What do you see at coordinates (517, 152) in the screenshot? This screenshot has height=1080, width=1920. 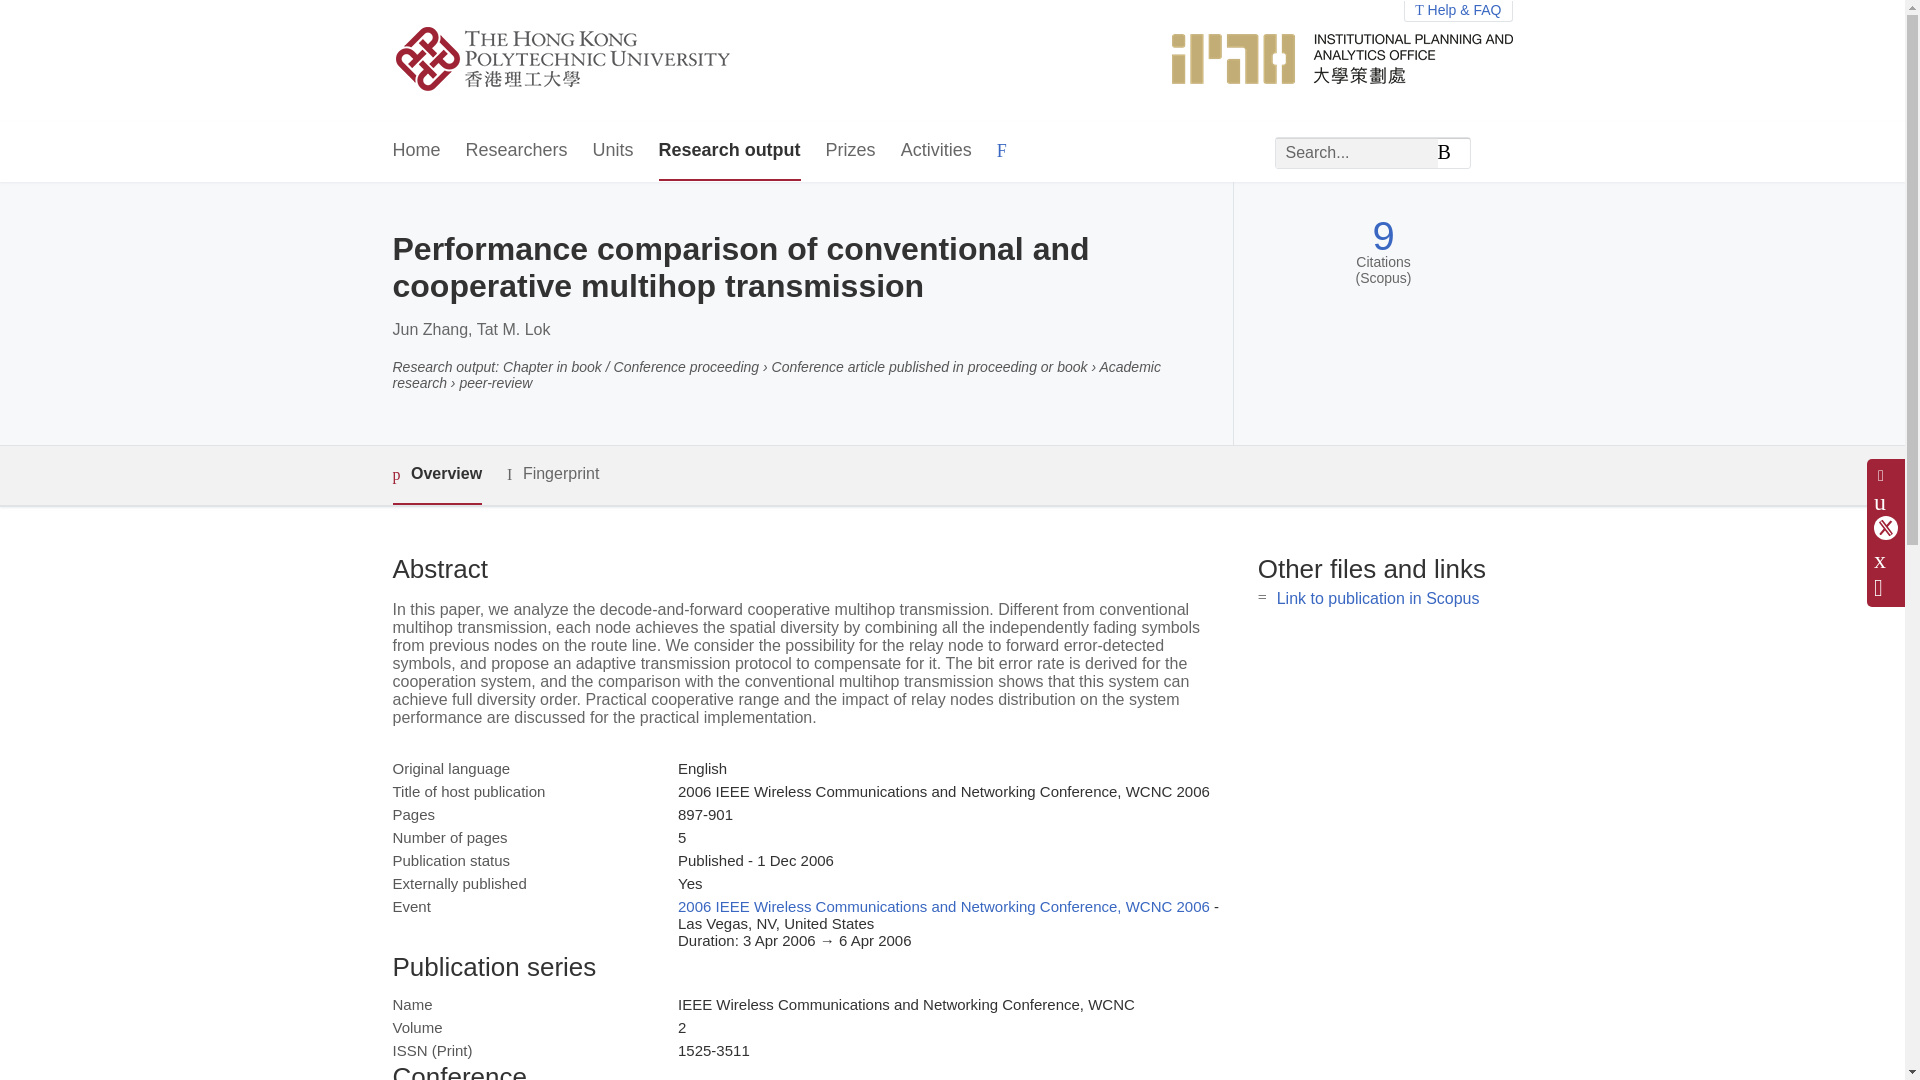 I see `Researchers` at bounding box center [517, 152].